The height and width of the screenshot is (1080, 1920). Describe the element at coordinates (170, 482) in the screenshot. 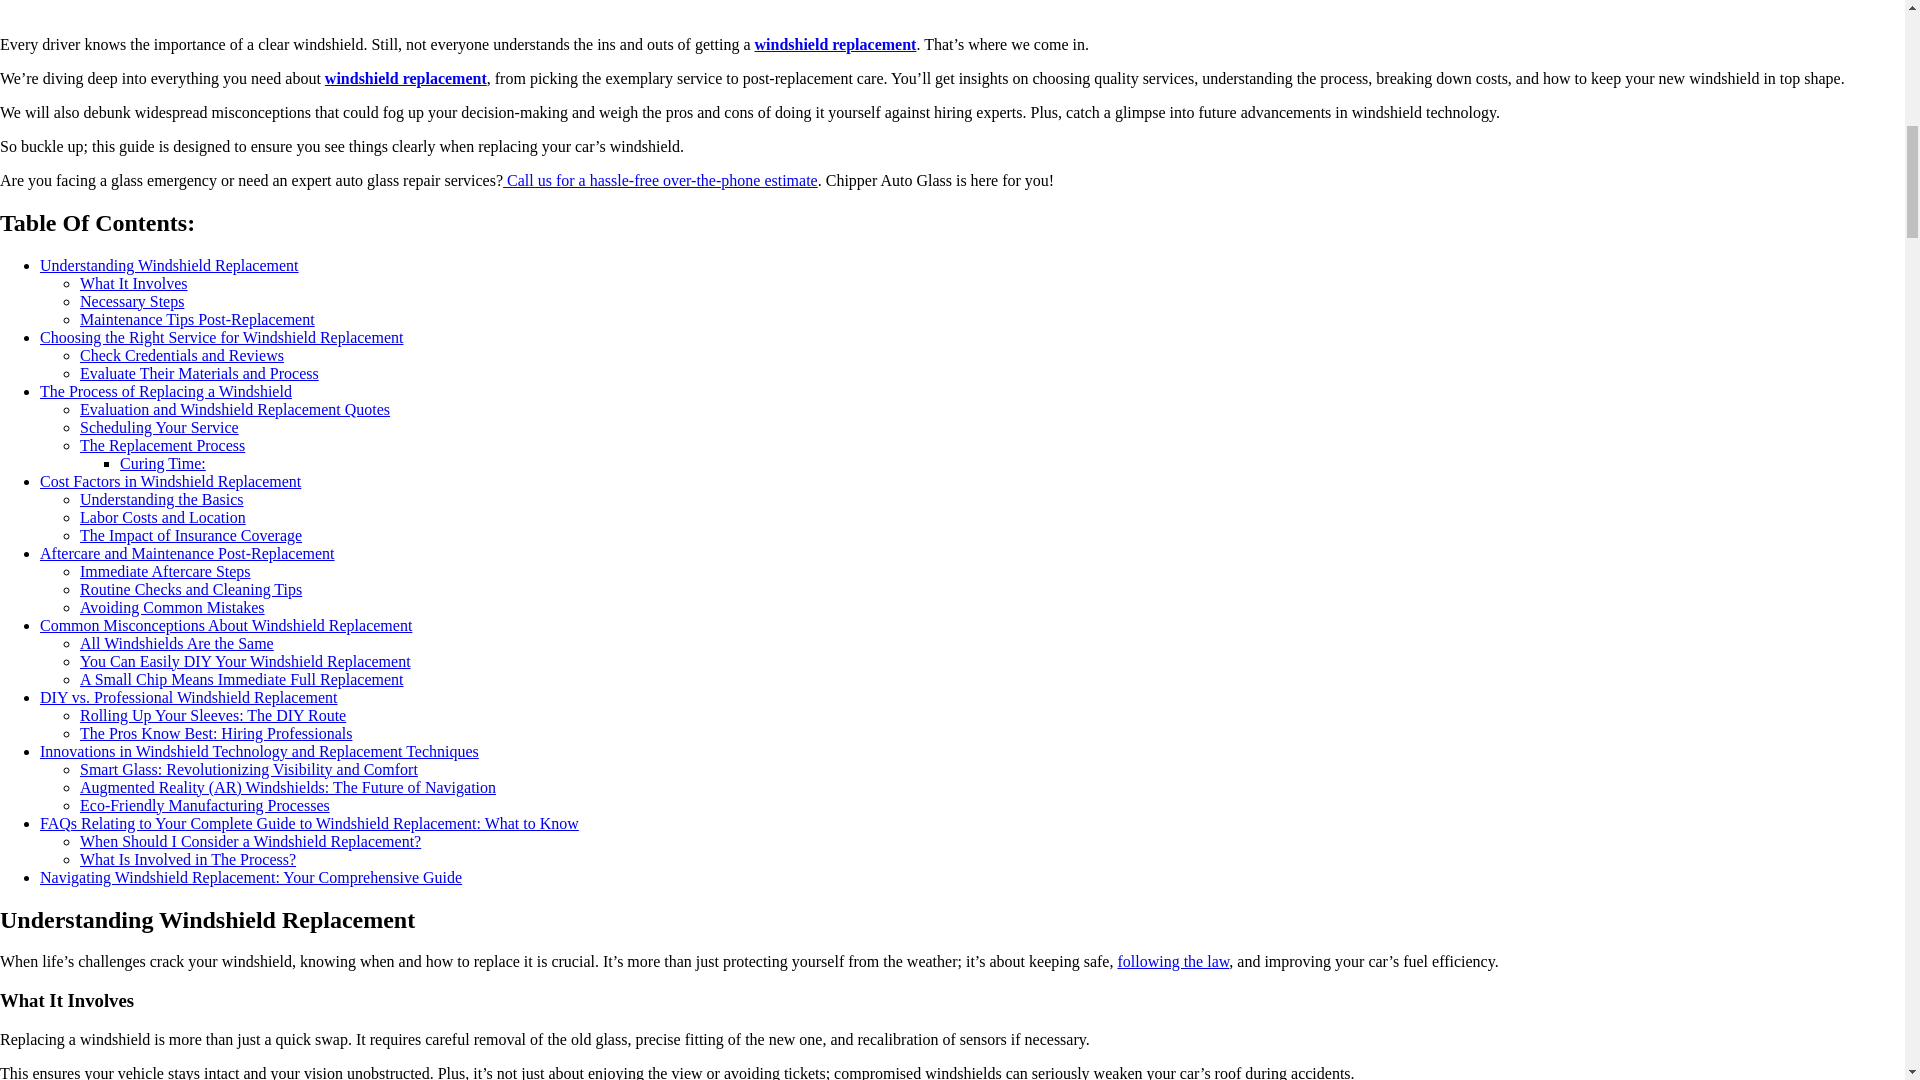

I see `Cost Factors in Windshield Replacement` at that location.